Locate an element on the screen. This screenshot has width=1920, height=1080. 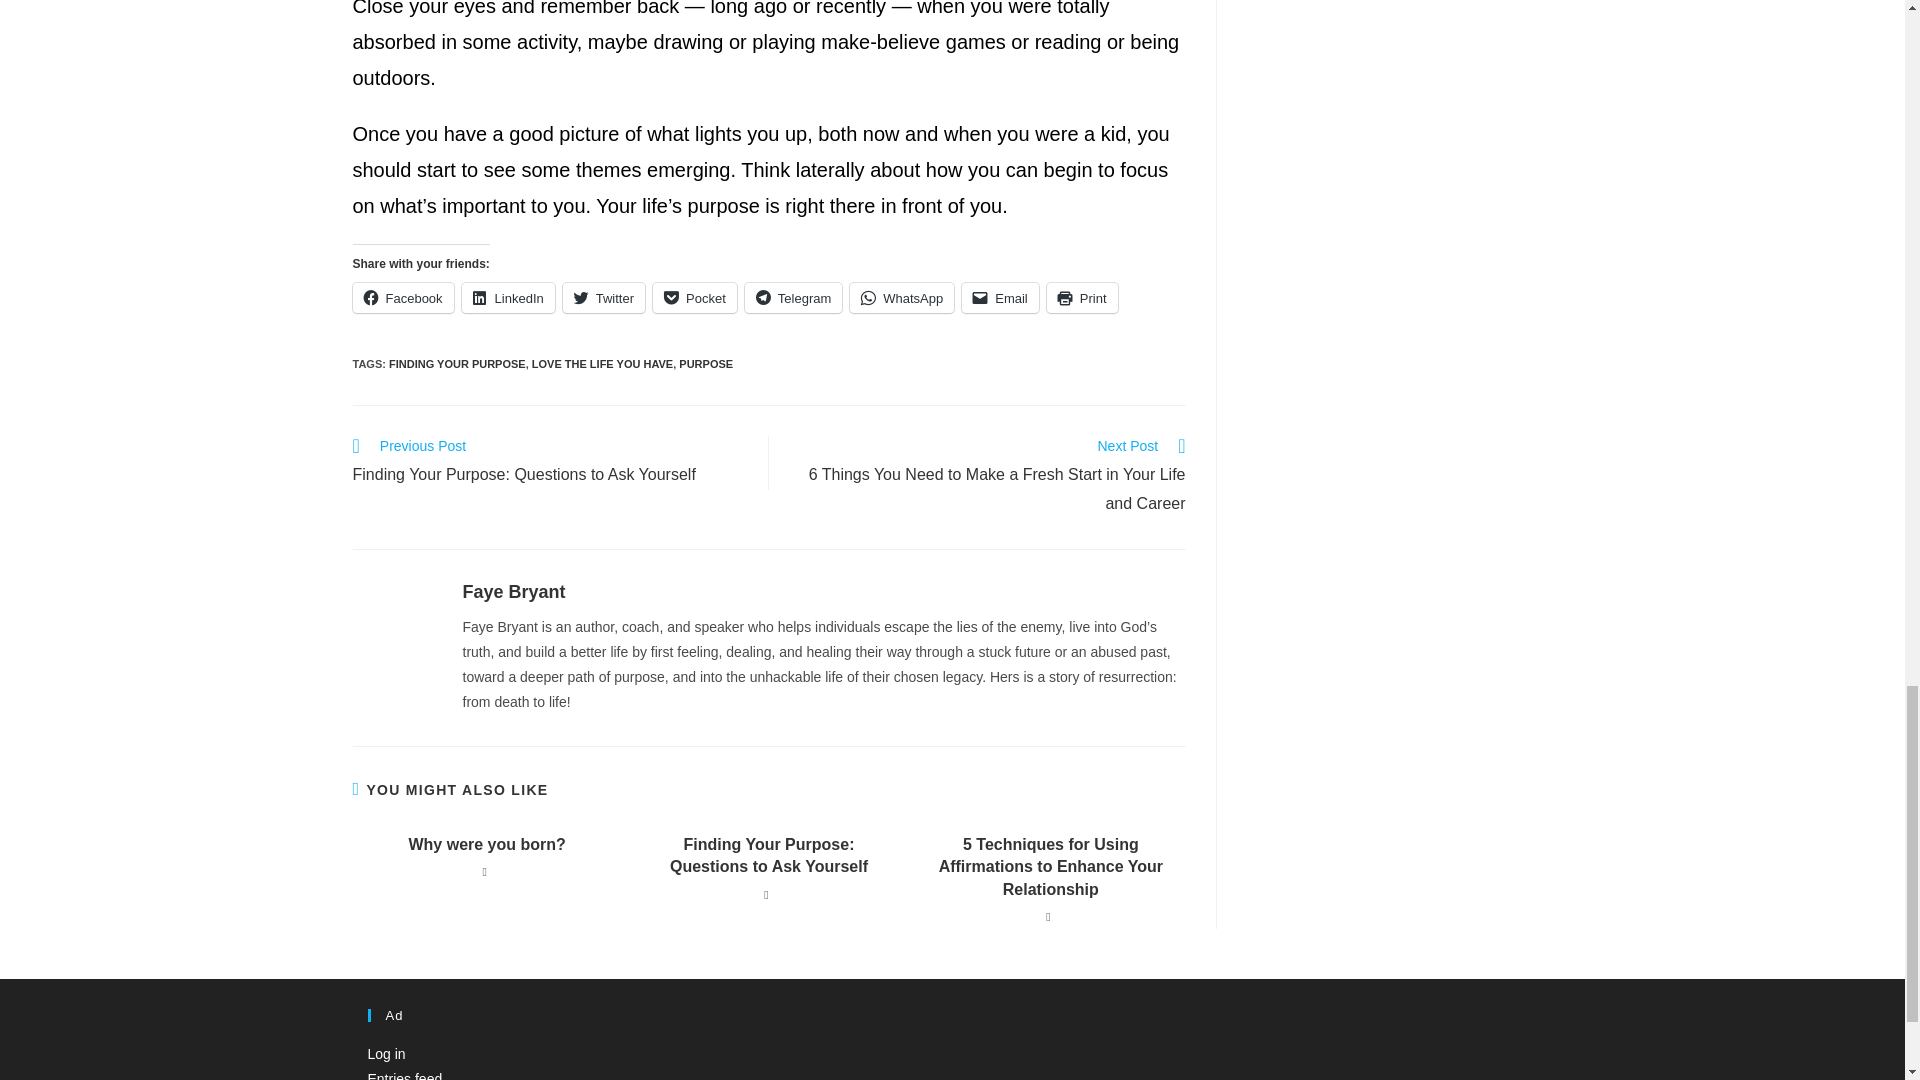
Click to share on LinkedIn is located at coordinates (508, 298).